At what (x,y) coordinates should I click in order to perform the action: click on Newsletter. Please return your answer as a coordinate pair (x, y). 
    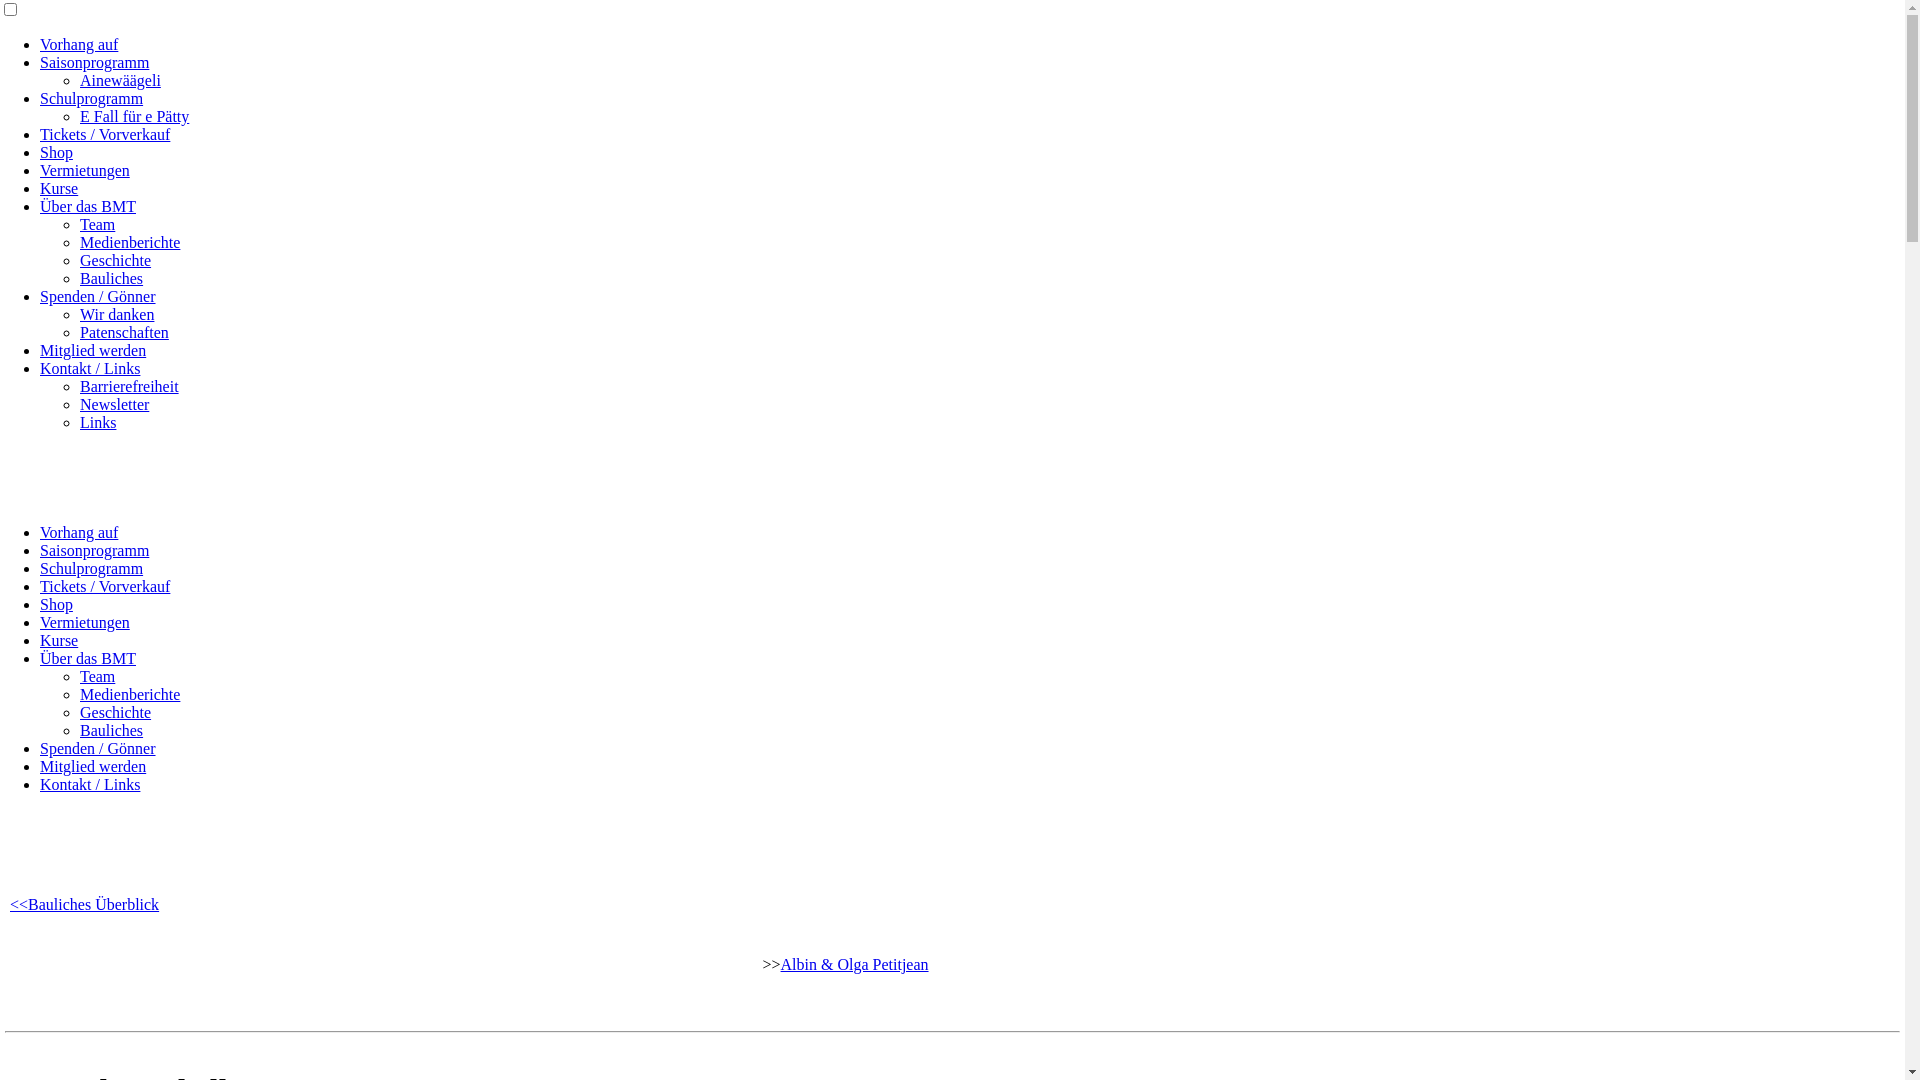
    Looking at the image, I should click on (114, 404).